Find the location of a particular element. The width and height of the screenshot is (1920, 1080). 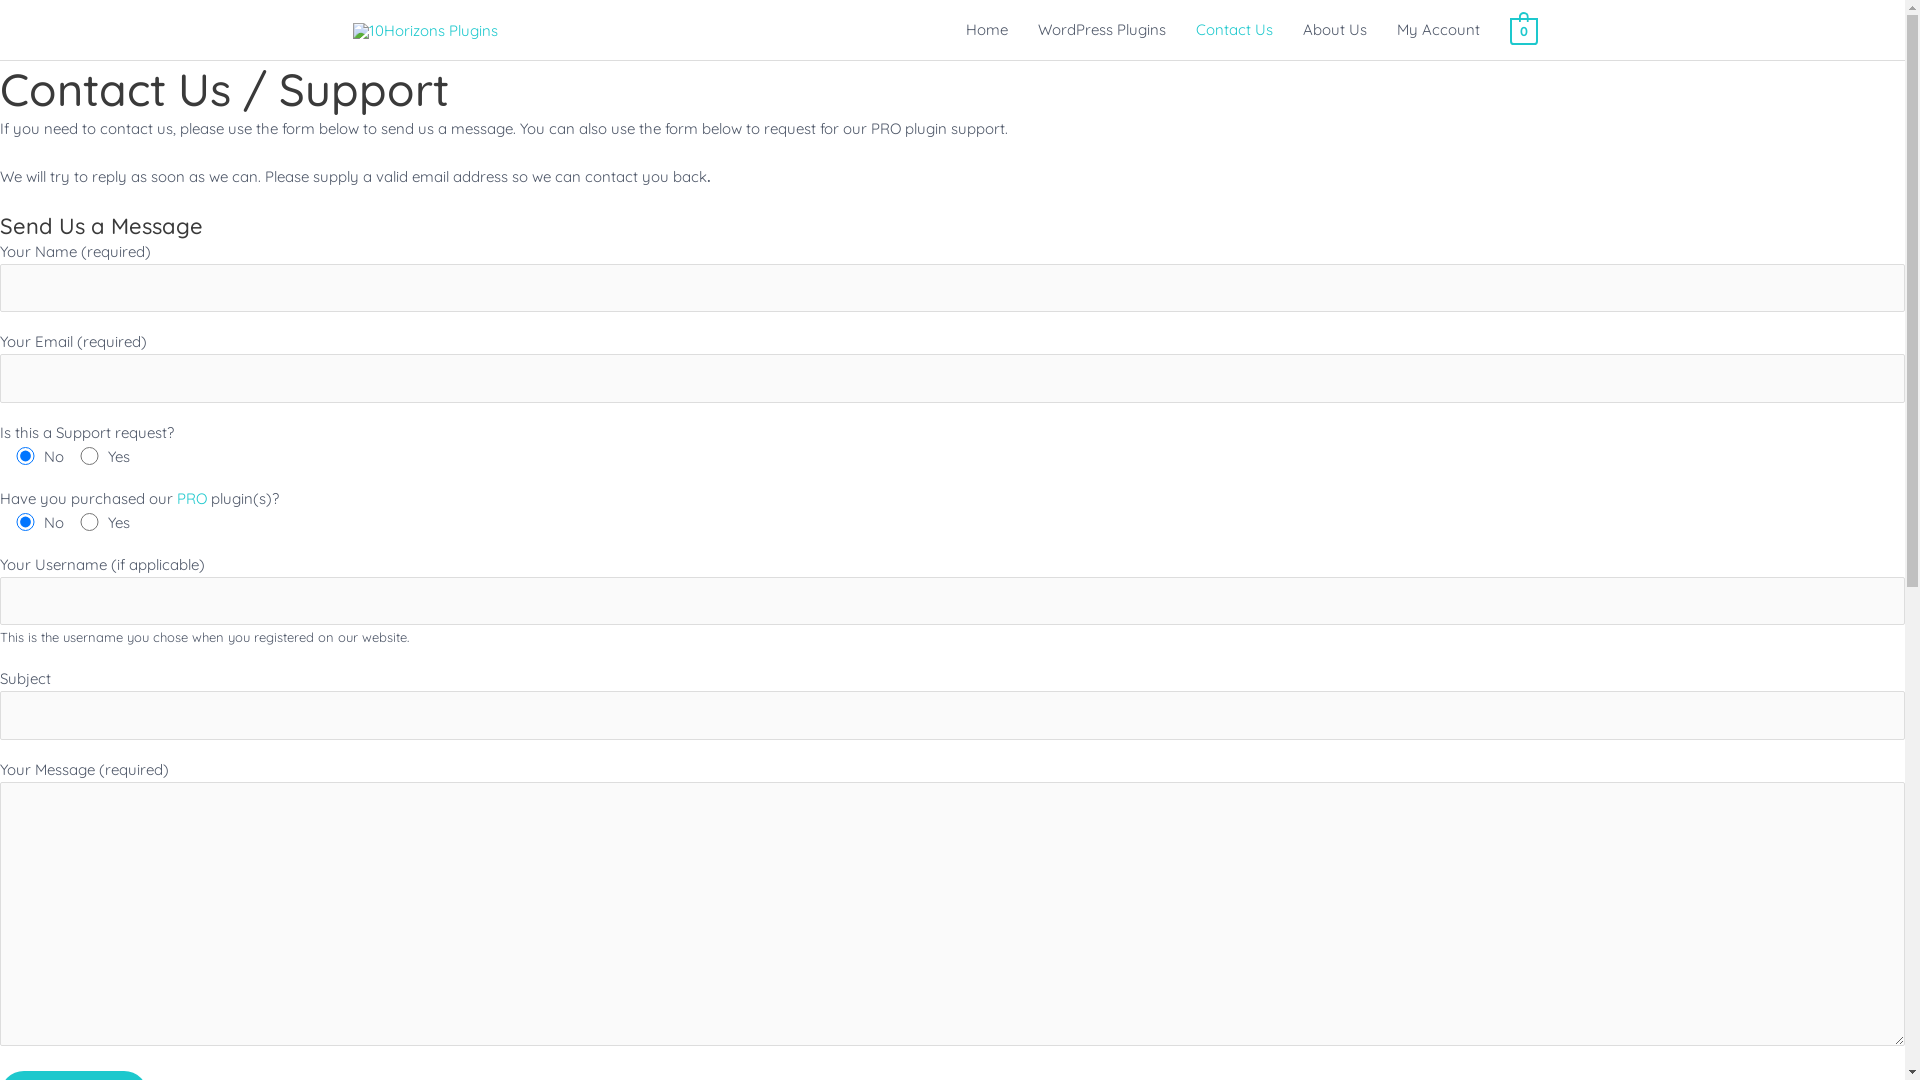

WordPress Plugins is located at coordinates (1102, 30).